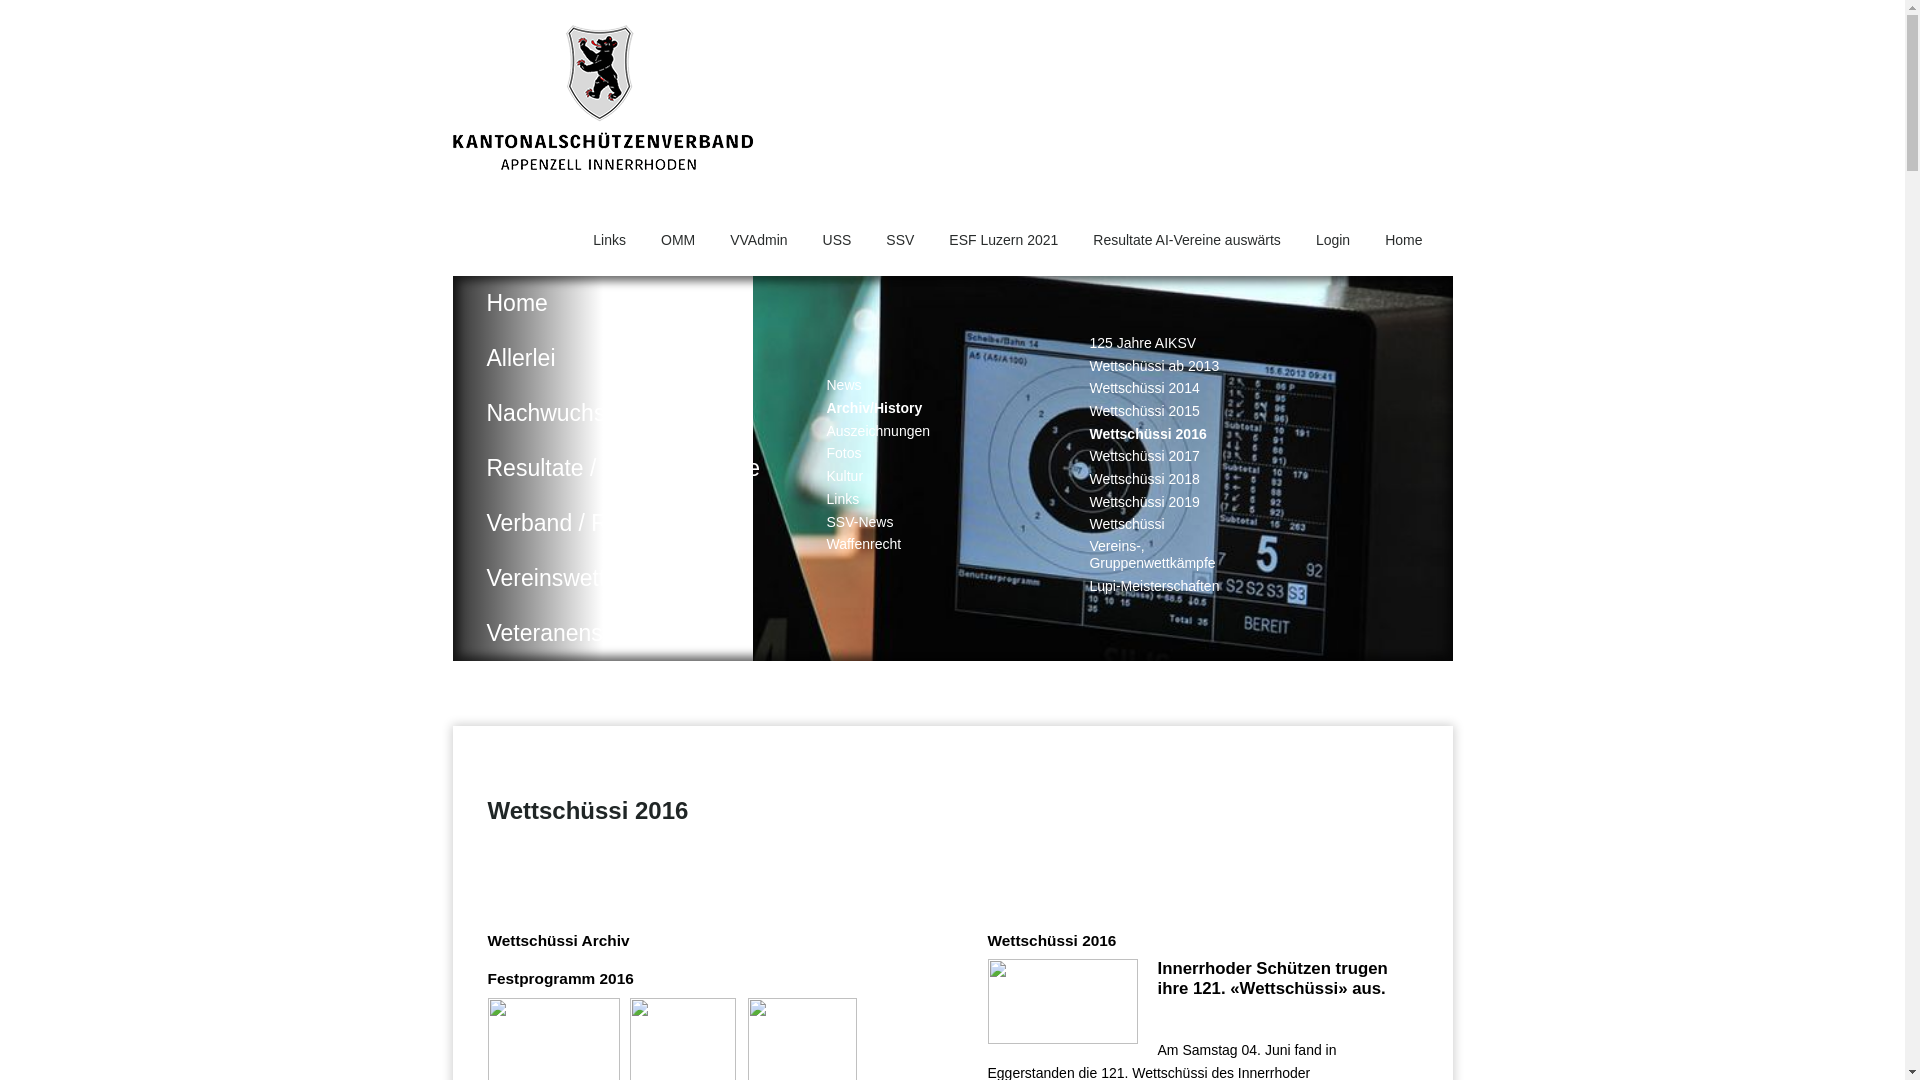 The height and width of the screenshot is (1080, 1920). Describe the element at coordinates (1333, 240) in the screenshot. I see `Login` at that location.